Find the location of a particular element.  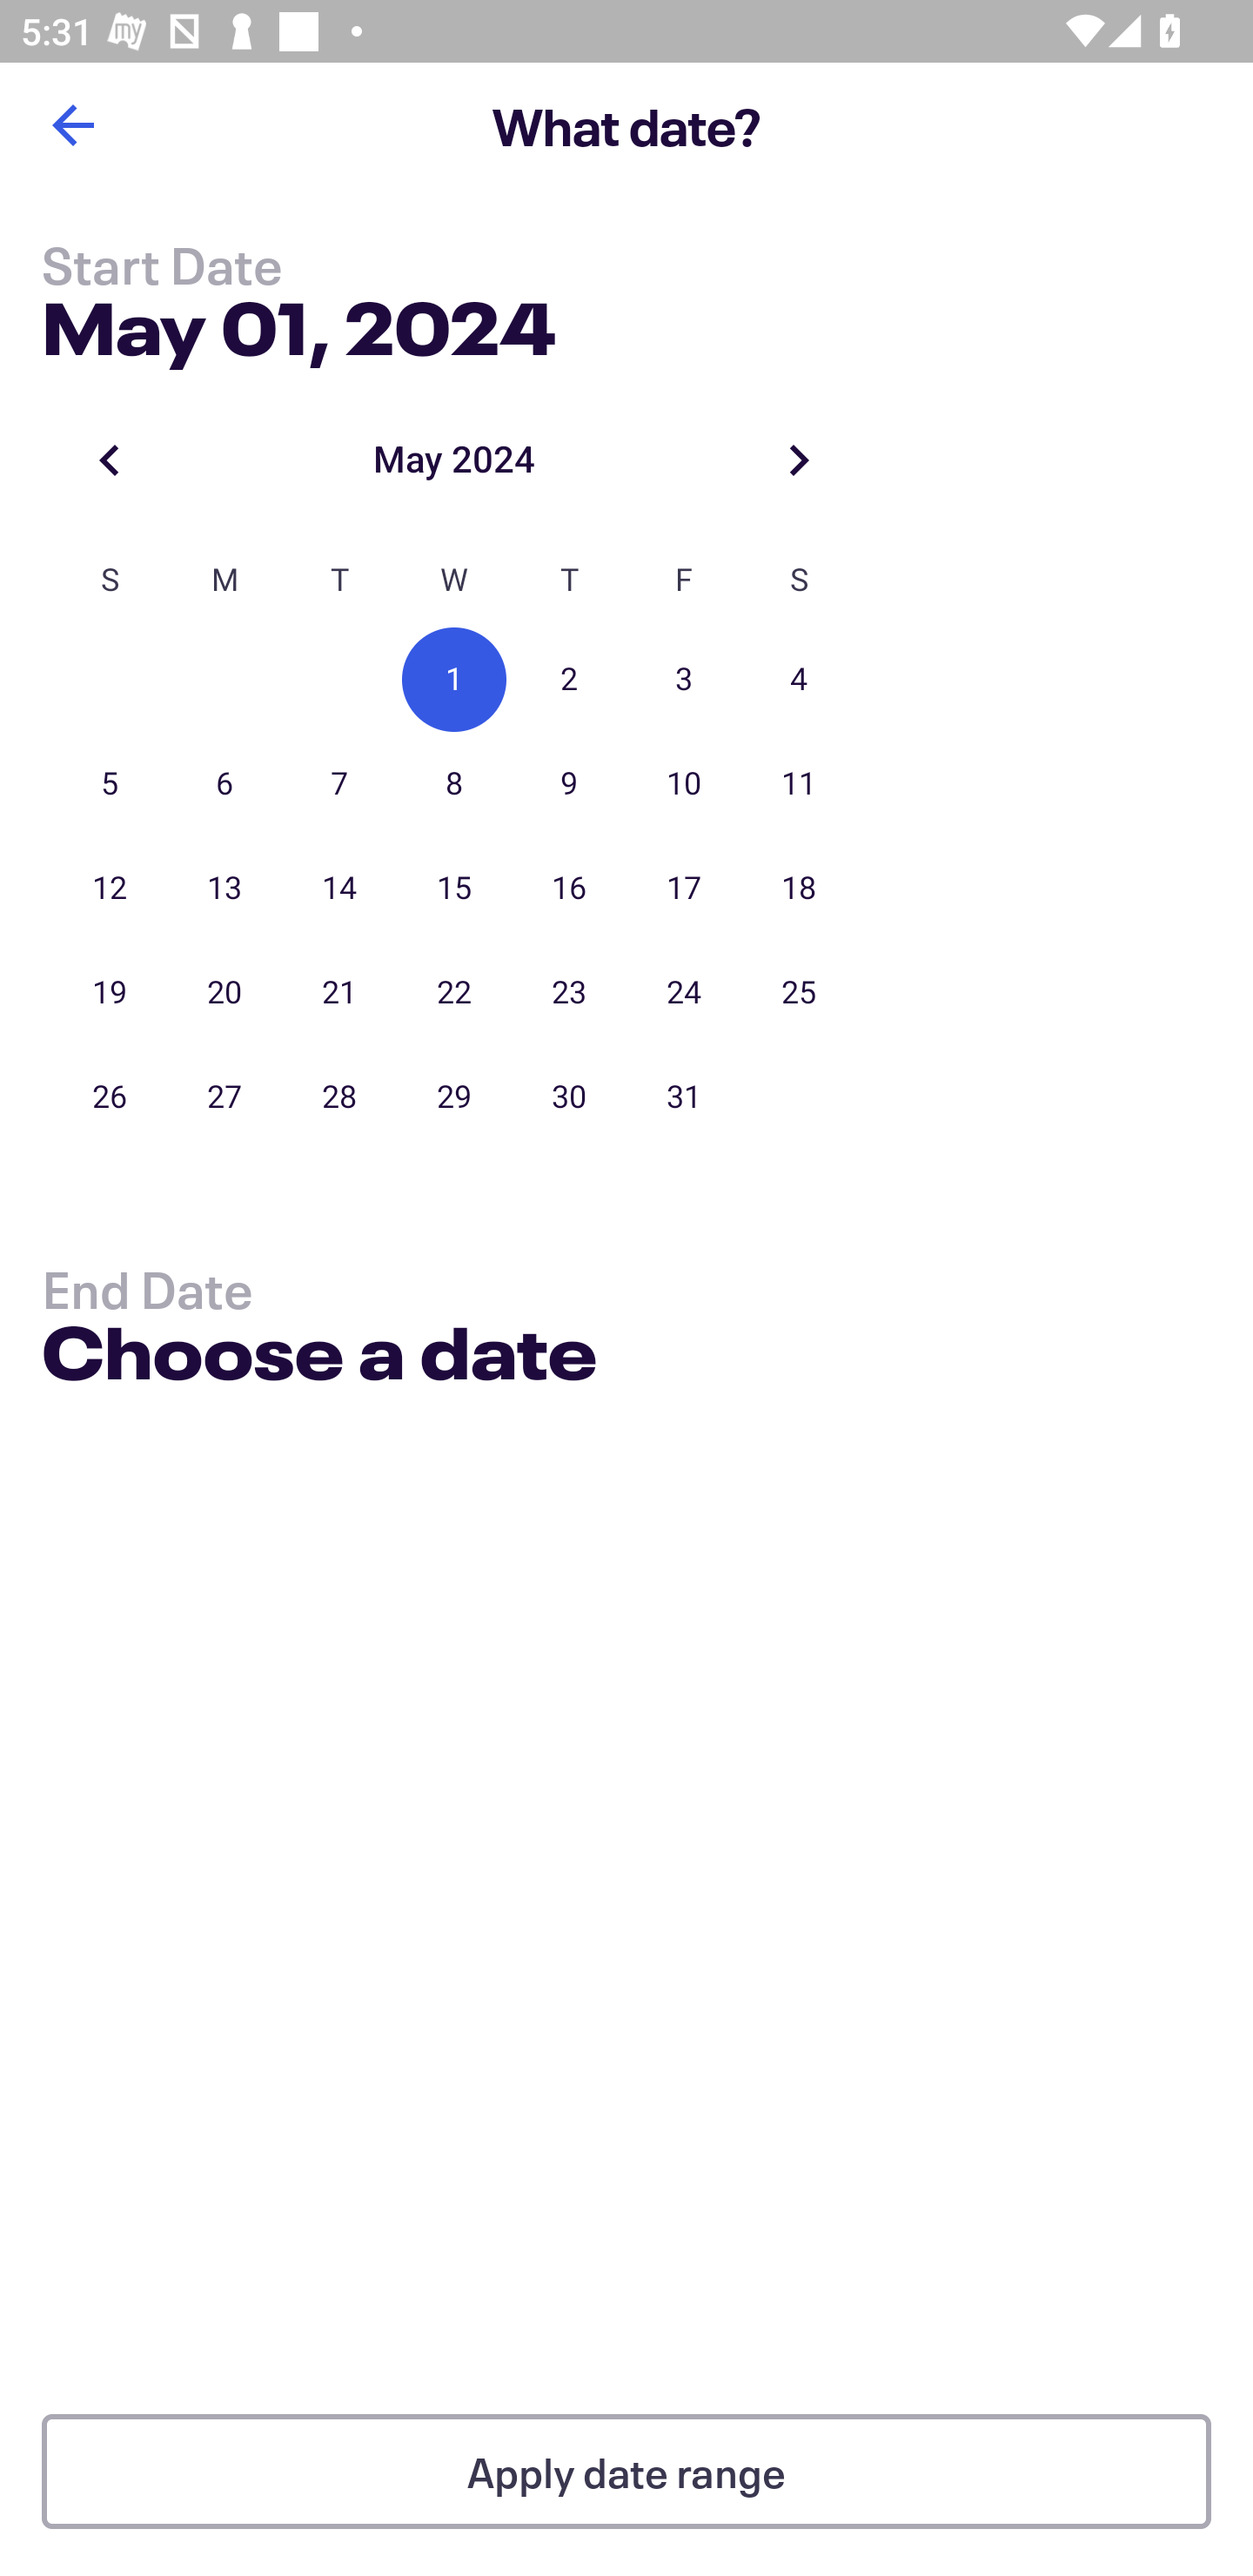

Apply date range is located at coordinates (626, 2472).